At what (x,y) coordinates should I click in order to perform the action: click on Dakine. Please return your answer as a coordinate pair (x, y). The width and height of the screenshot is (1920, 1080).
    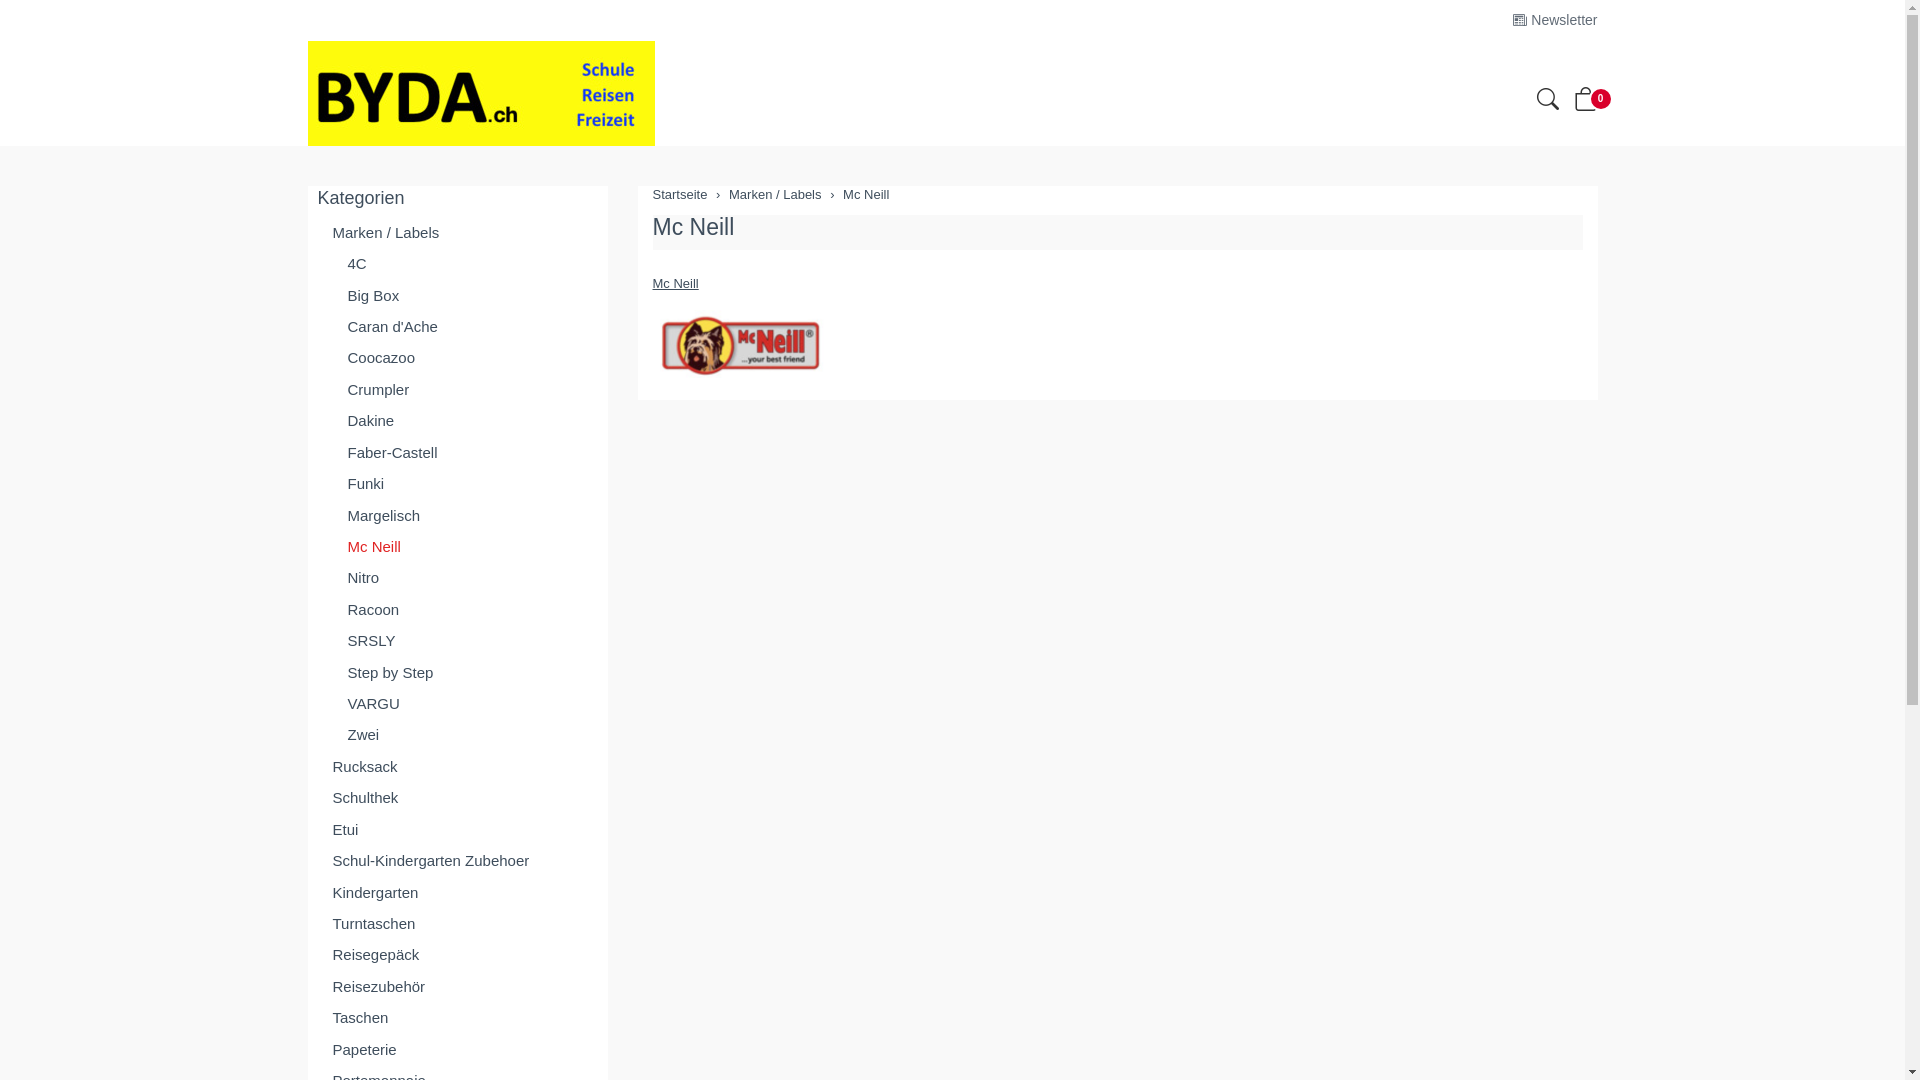
    Looking at the image, I should click on (458, 420).